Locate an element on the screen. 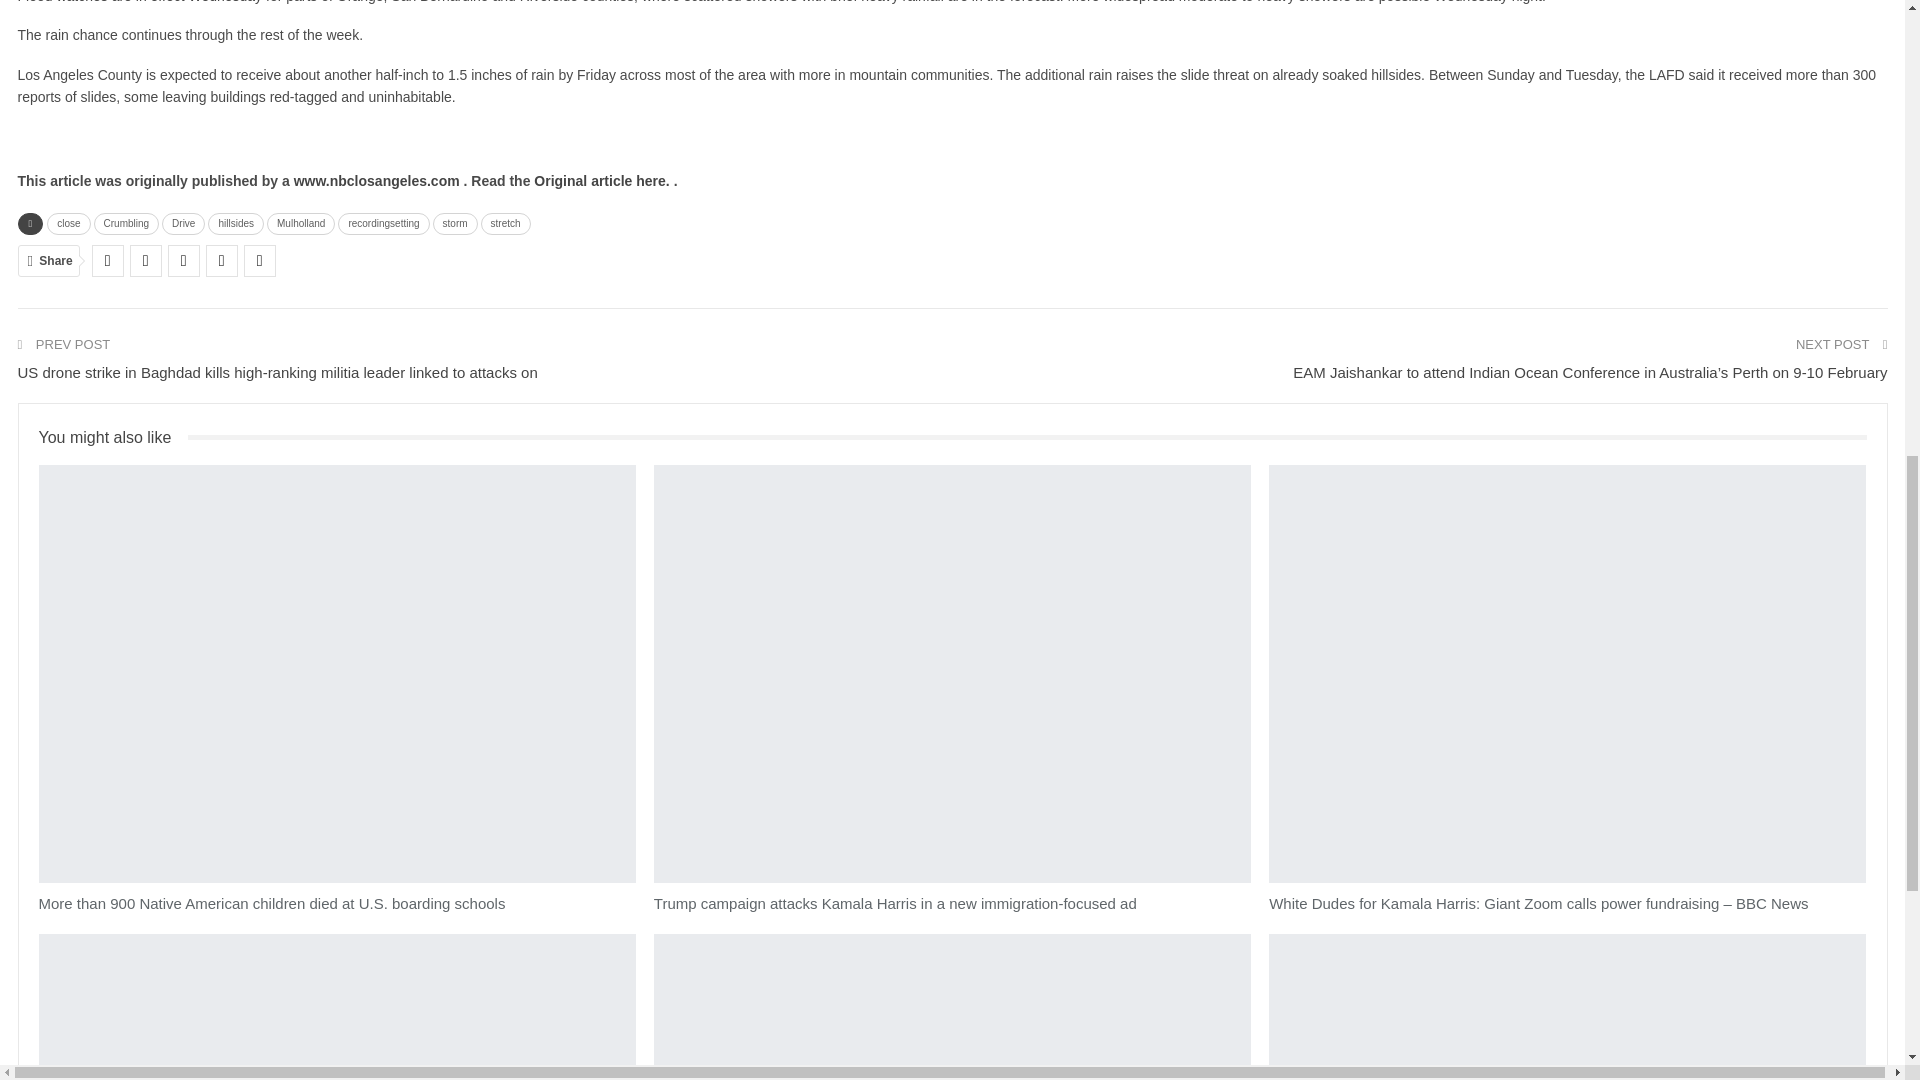 The height and width of the screenshot is (1080, 1920). Mulholland is located at coordinates (300, 224).